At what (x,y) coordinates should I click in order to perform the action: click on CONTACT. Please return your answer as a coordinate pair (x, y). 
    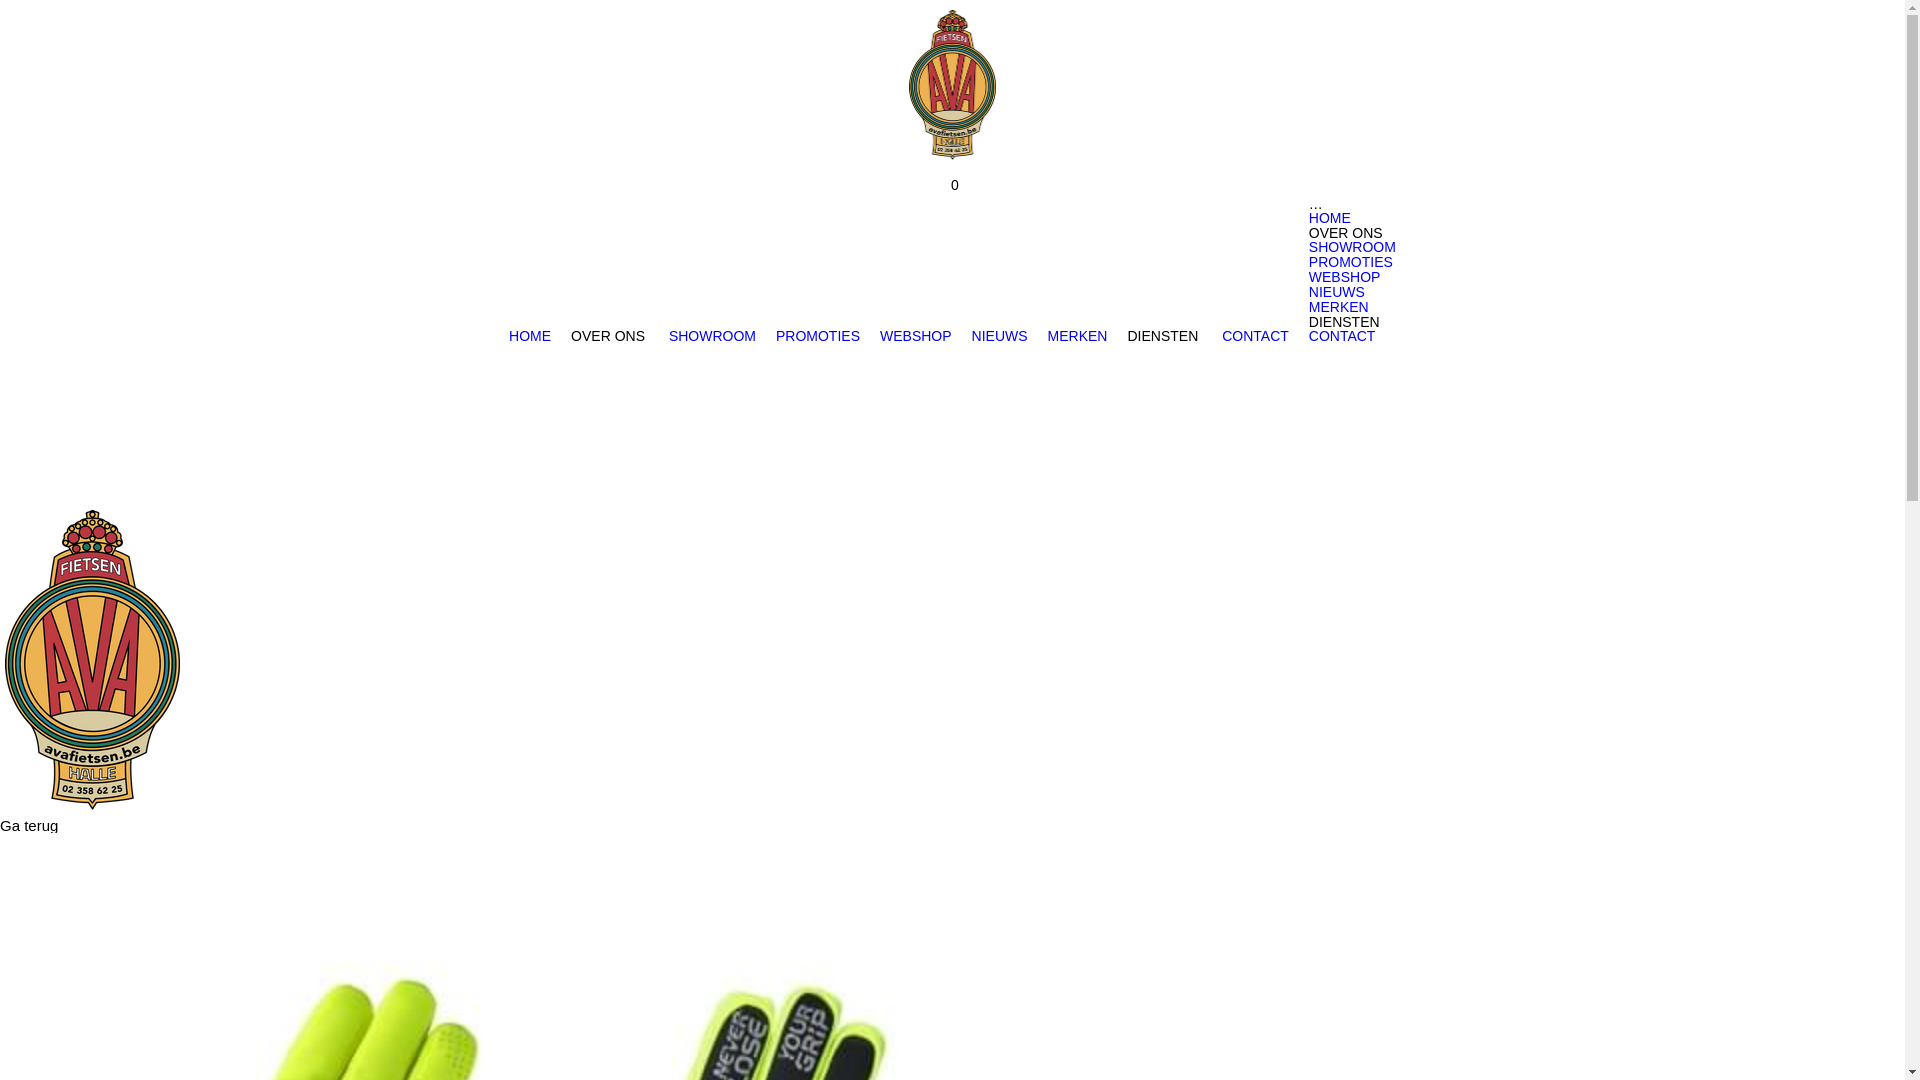
    Looking at the image, I should click on (1256, 336).